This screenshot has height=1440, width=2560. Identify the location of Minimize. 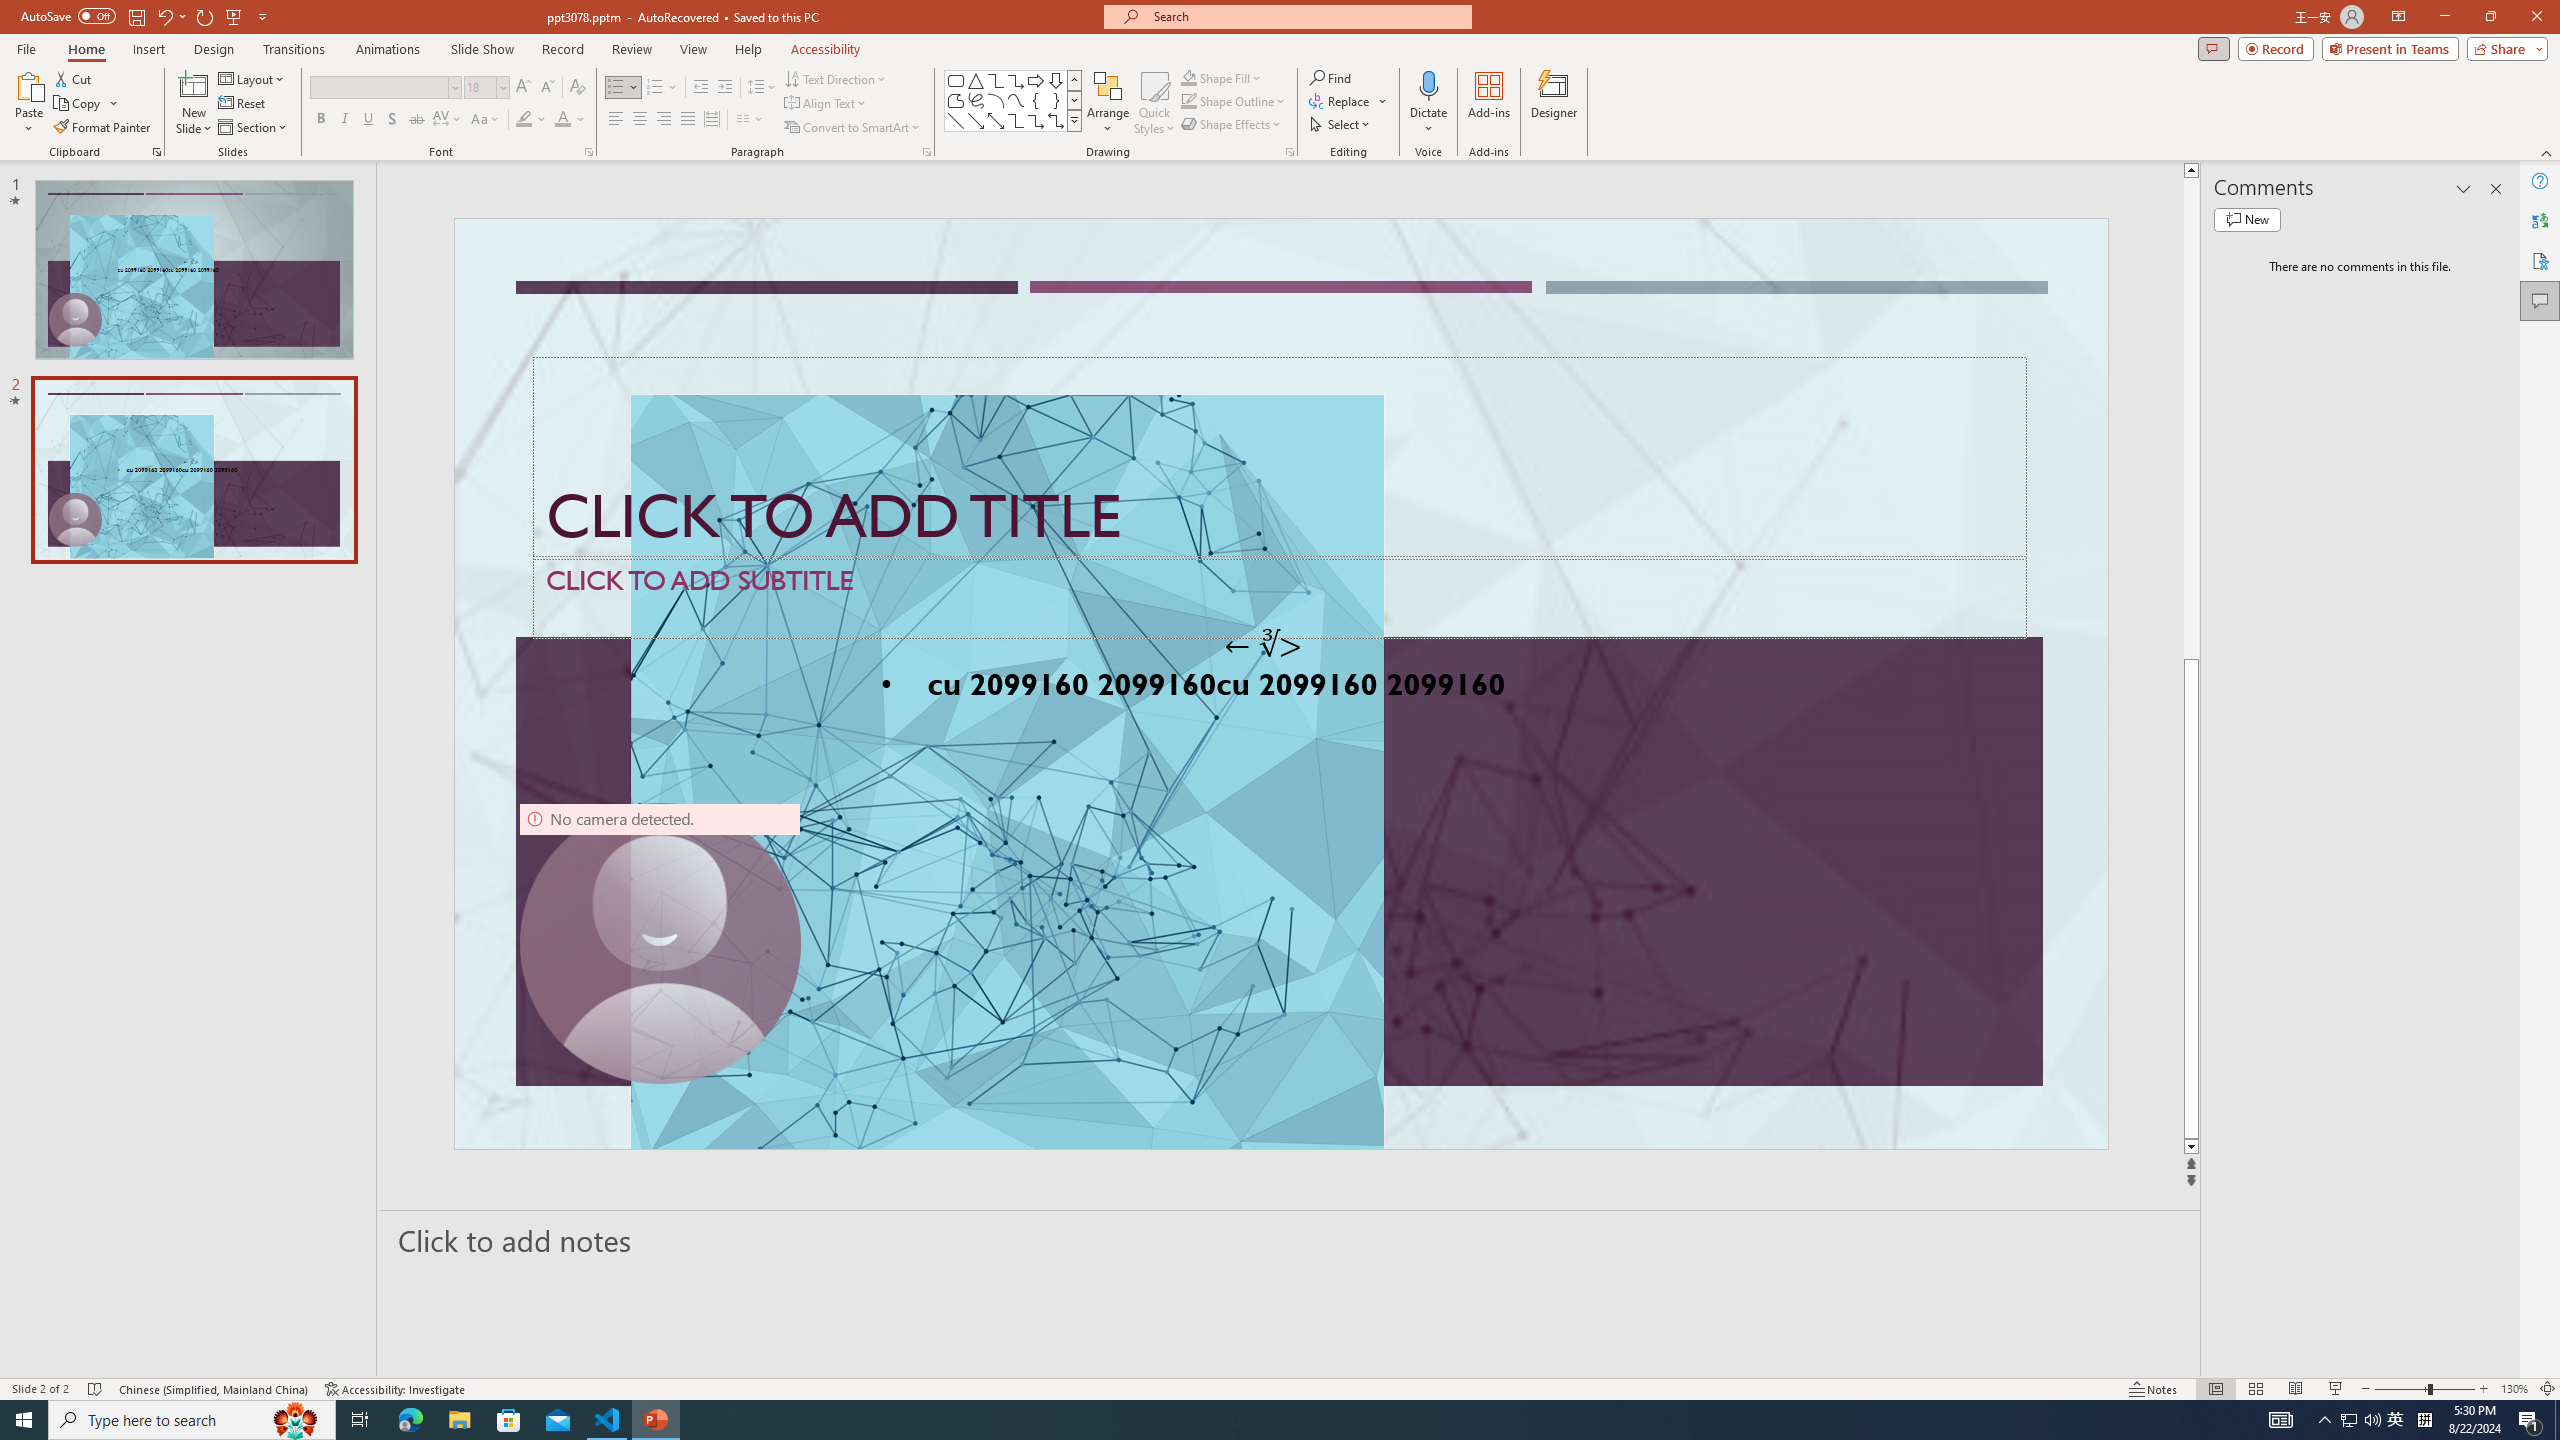
(2444, 17).